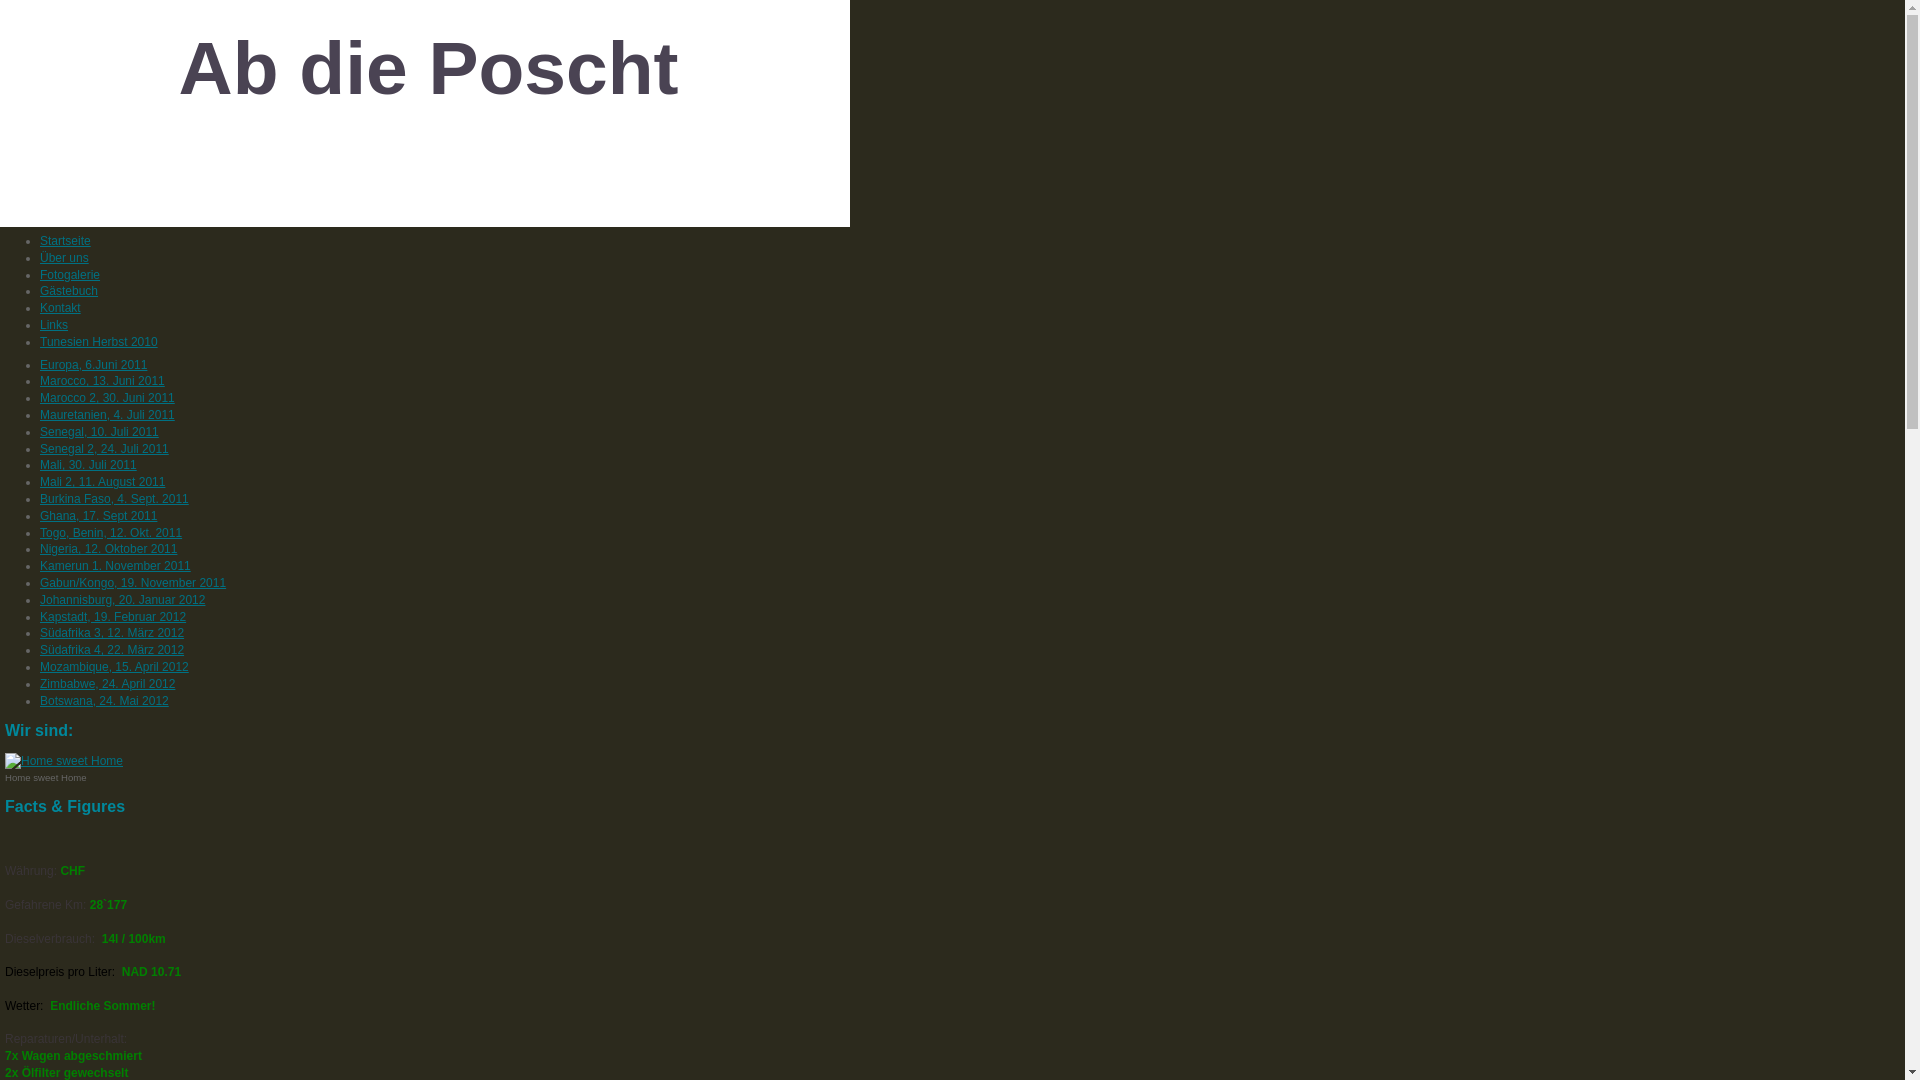  I want to click on Senegal, 10. Juli 2011, so click(100, 432).